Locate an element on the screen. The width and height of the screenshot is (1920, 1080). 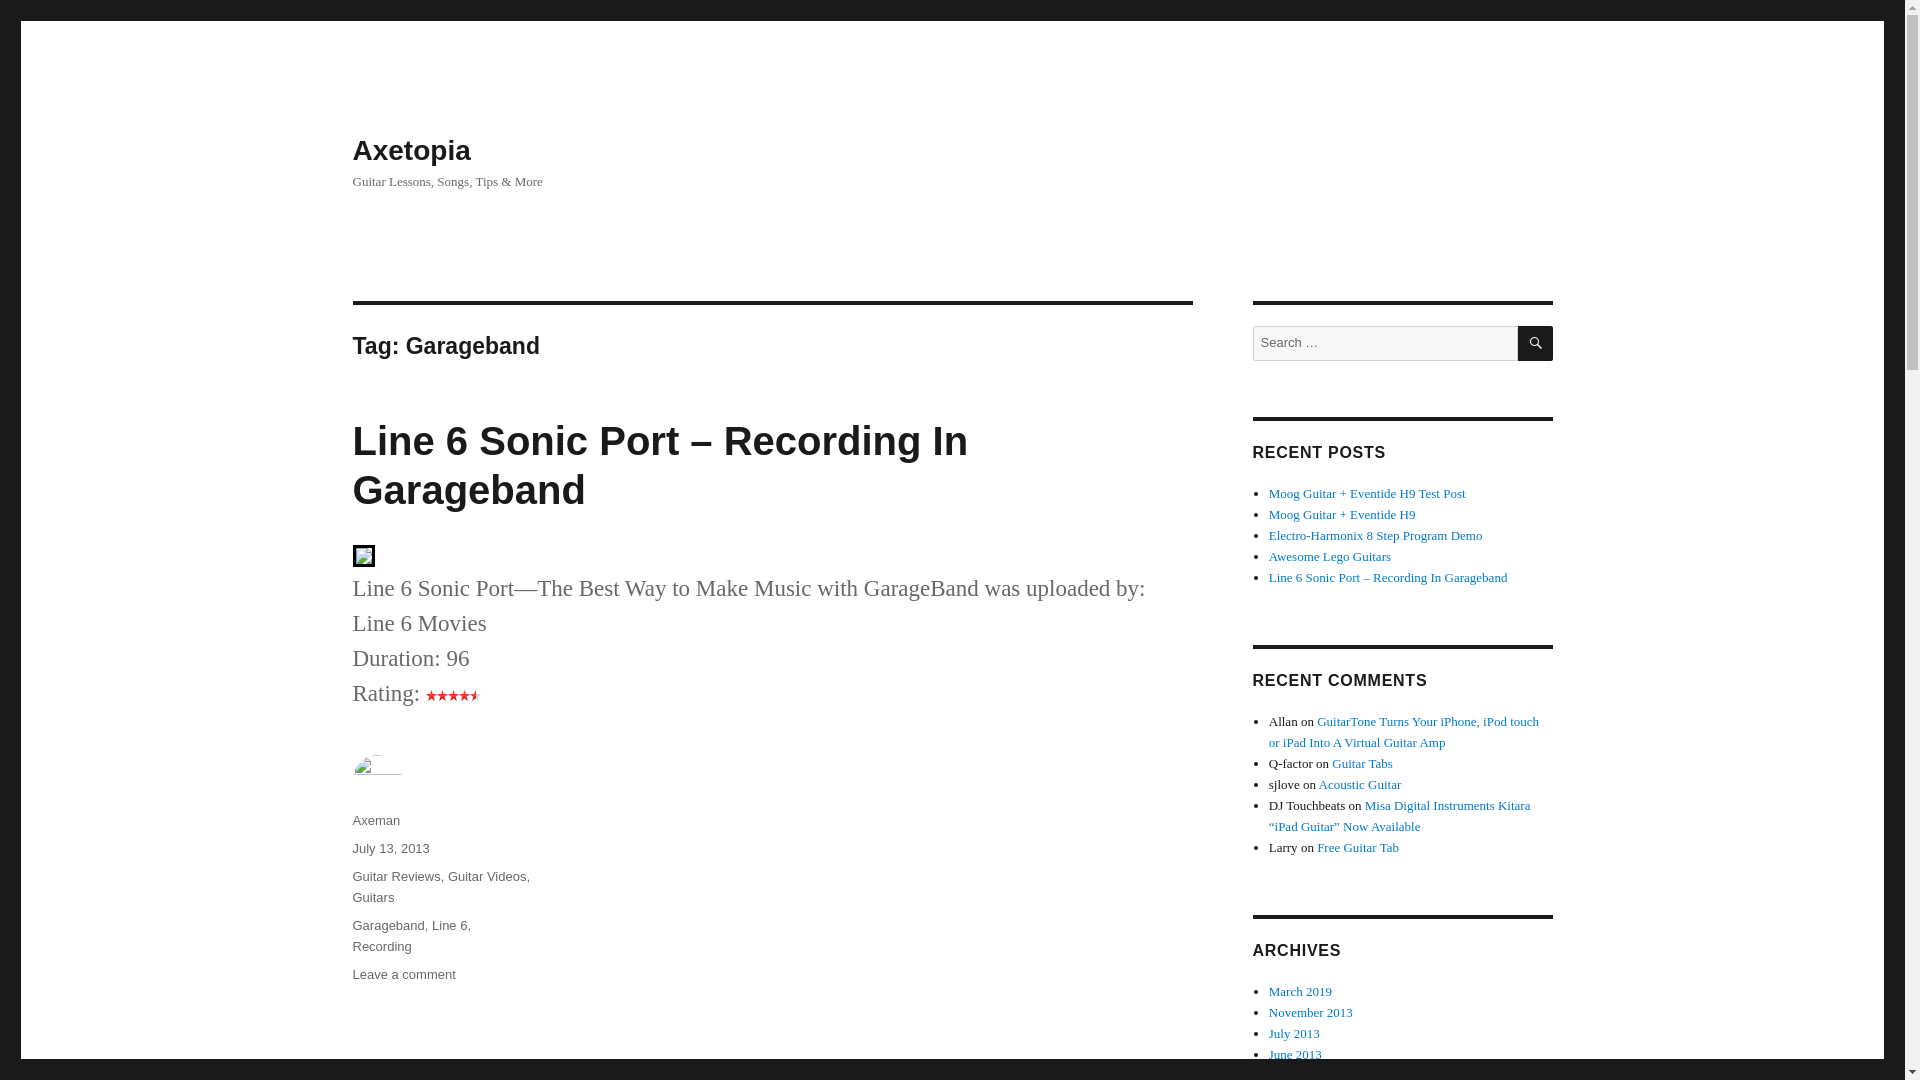
Awesome Lego Guitars is located at coordinates (1330, 556).